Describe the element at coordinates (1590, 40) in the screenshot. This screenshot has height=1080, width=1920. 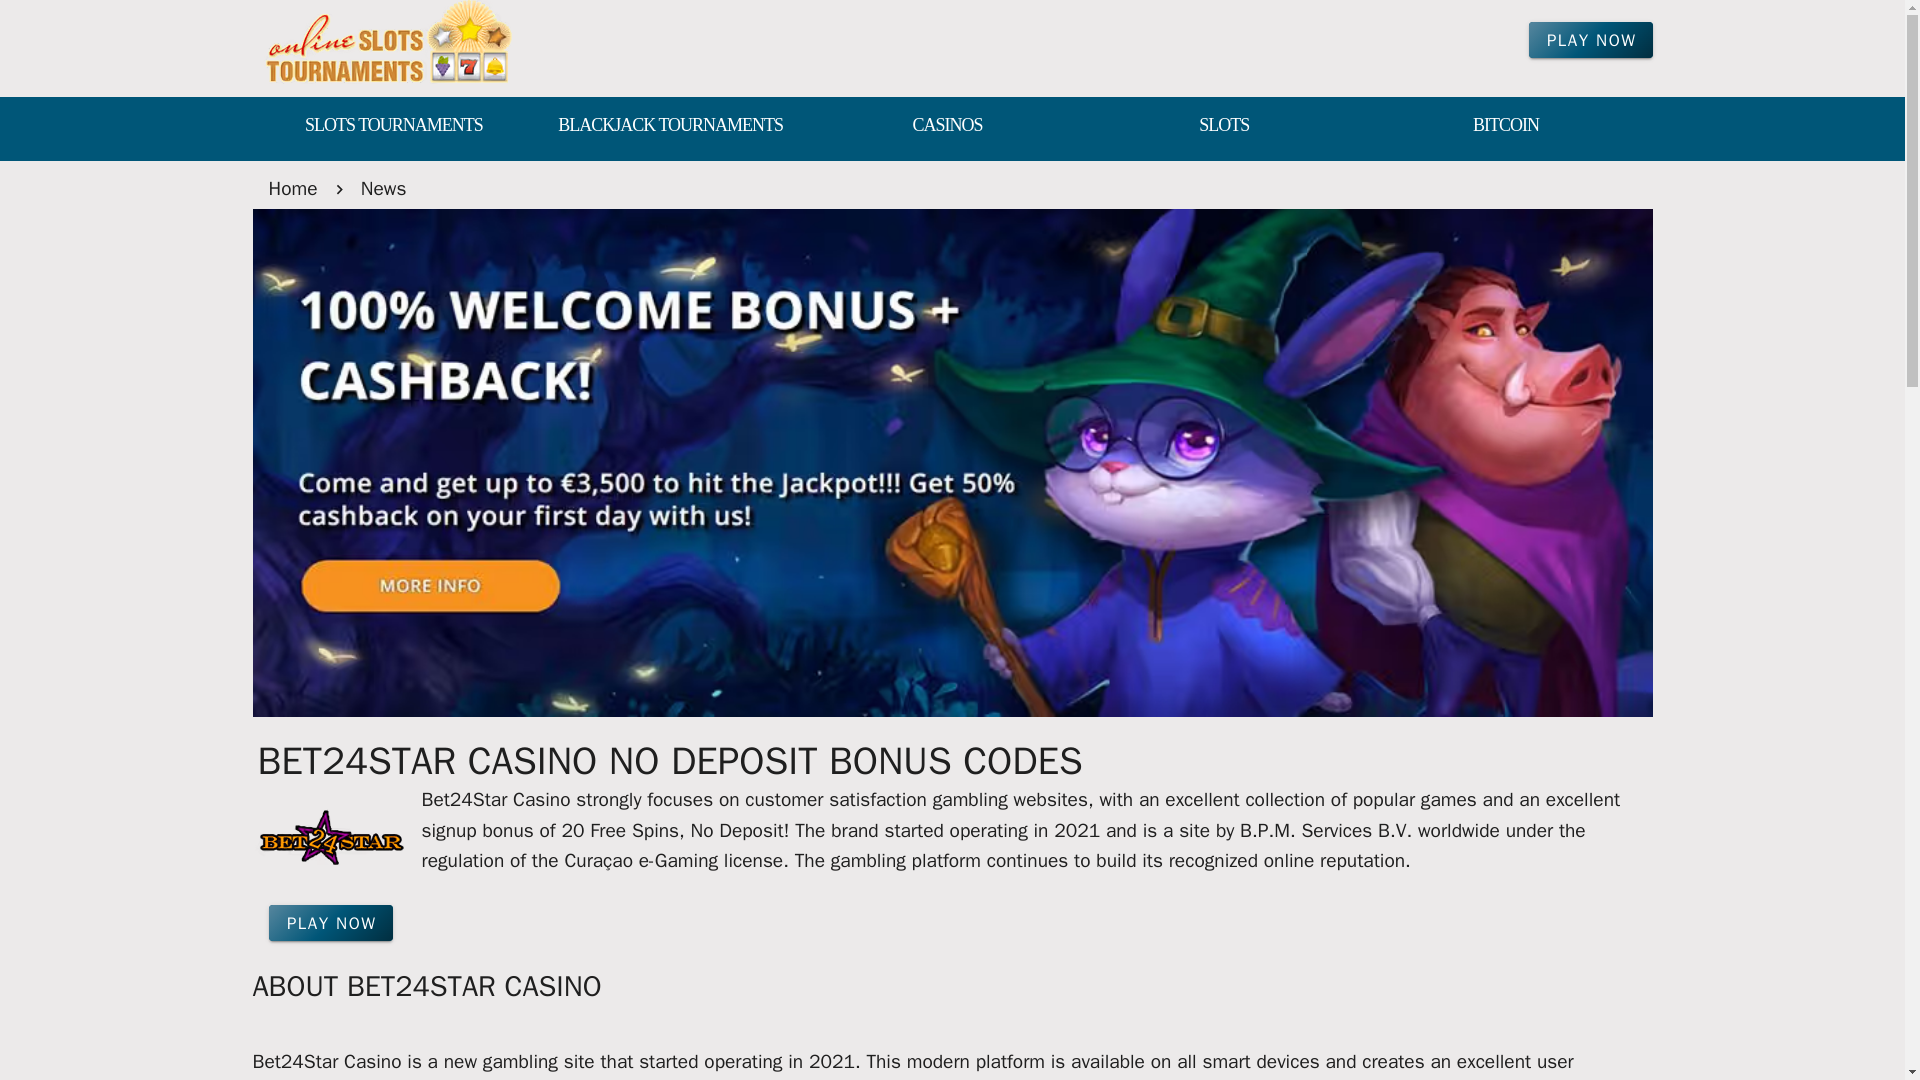
I see `PLAY NOW` at that location.